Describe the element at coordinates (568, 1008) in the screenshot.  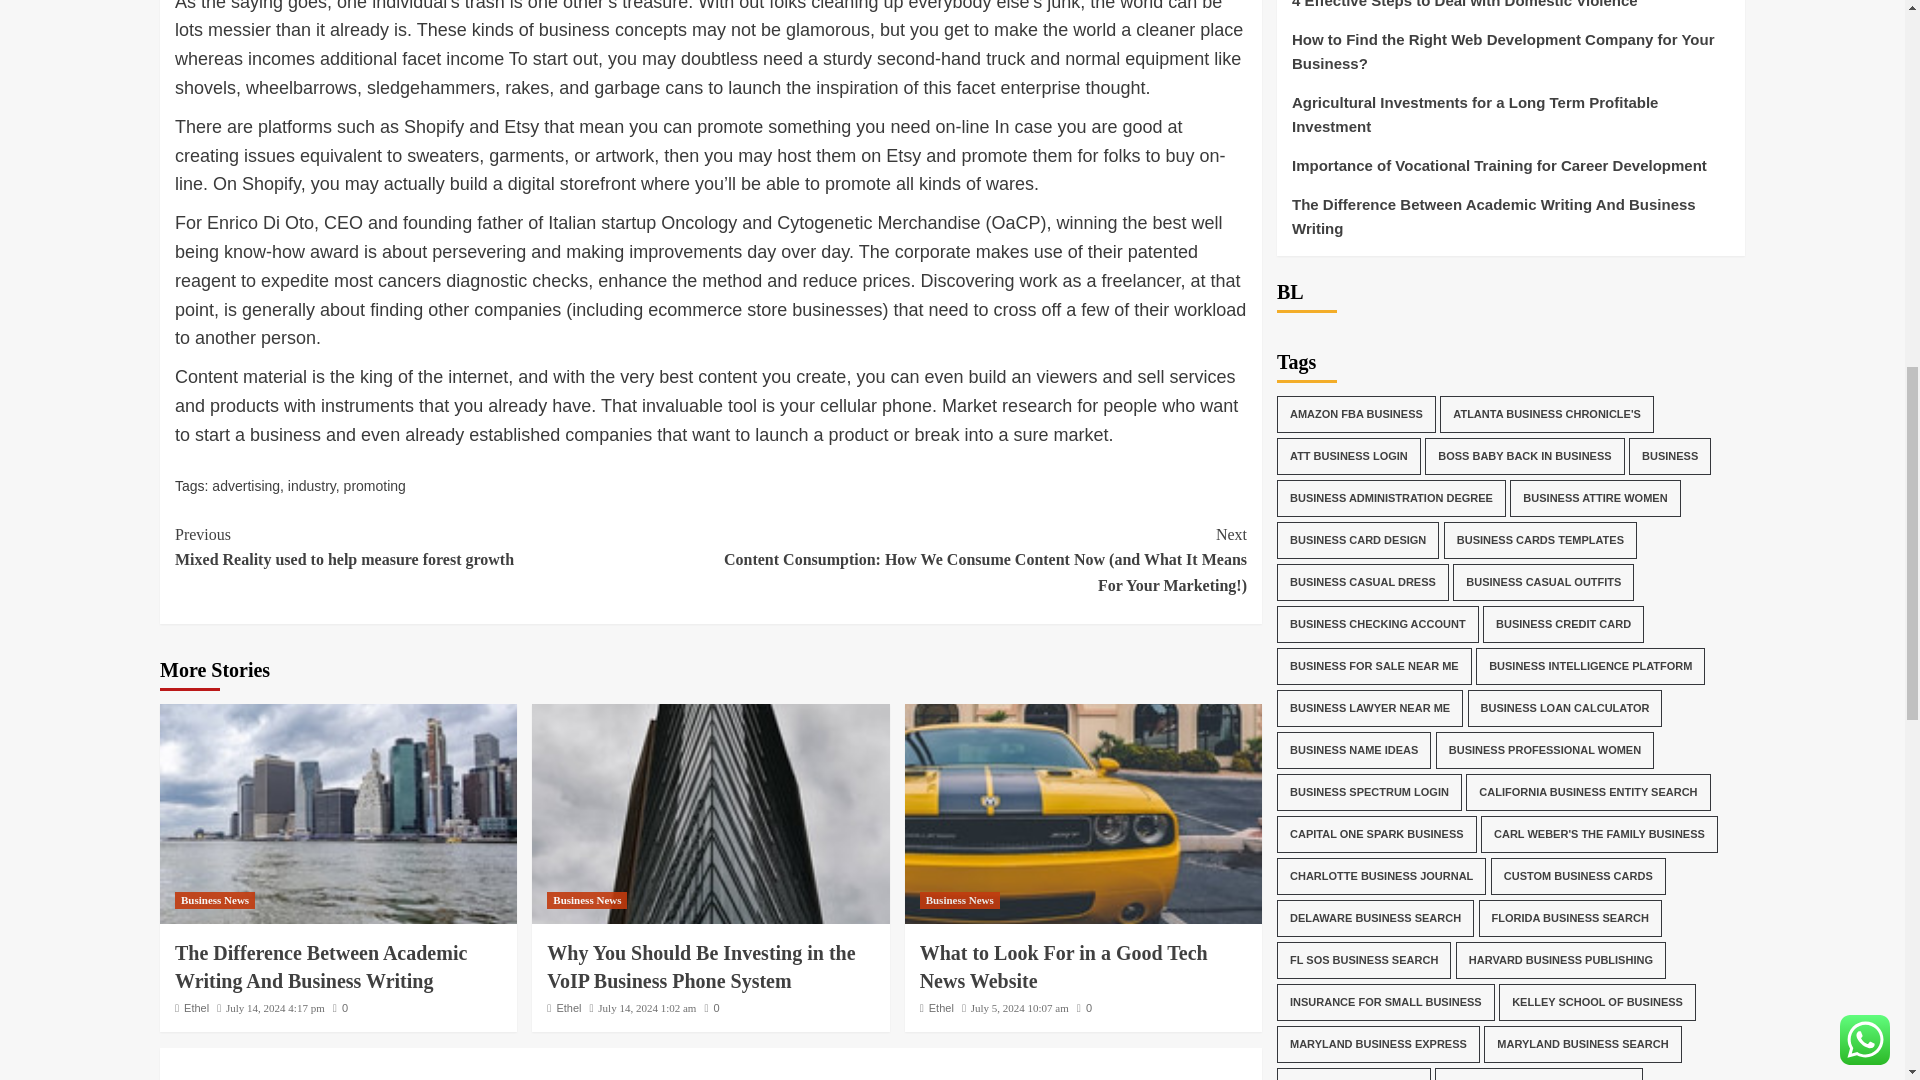
I see `Ethel` at that location.